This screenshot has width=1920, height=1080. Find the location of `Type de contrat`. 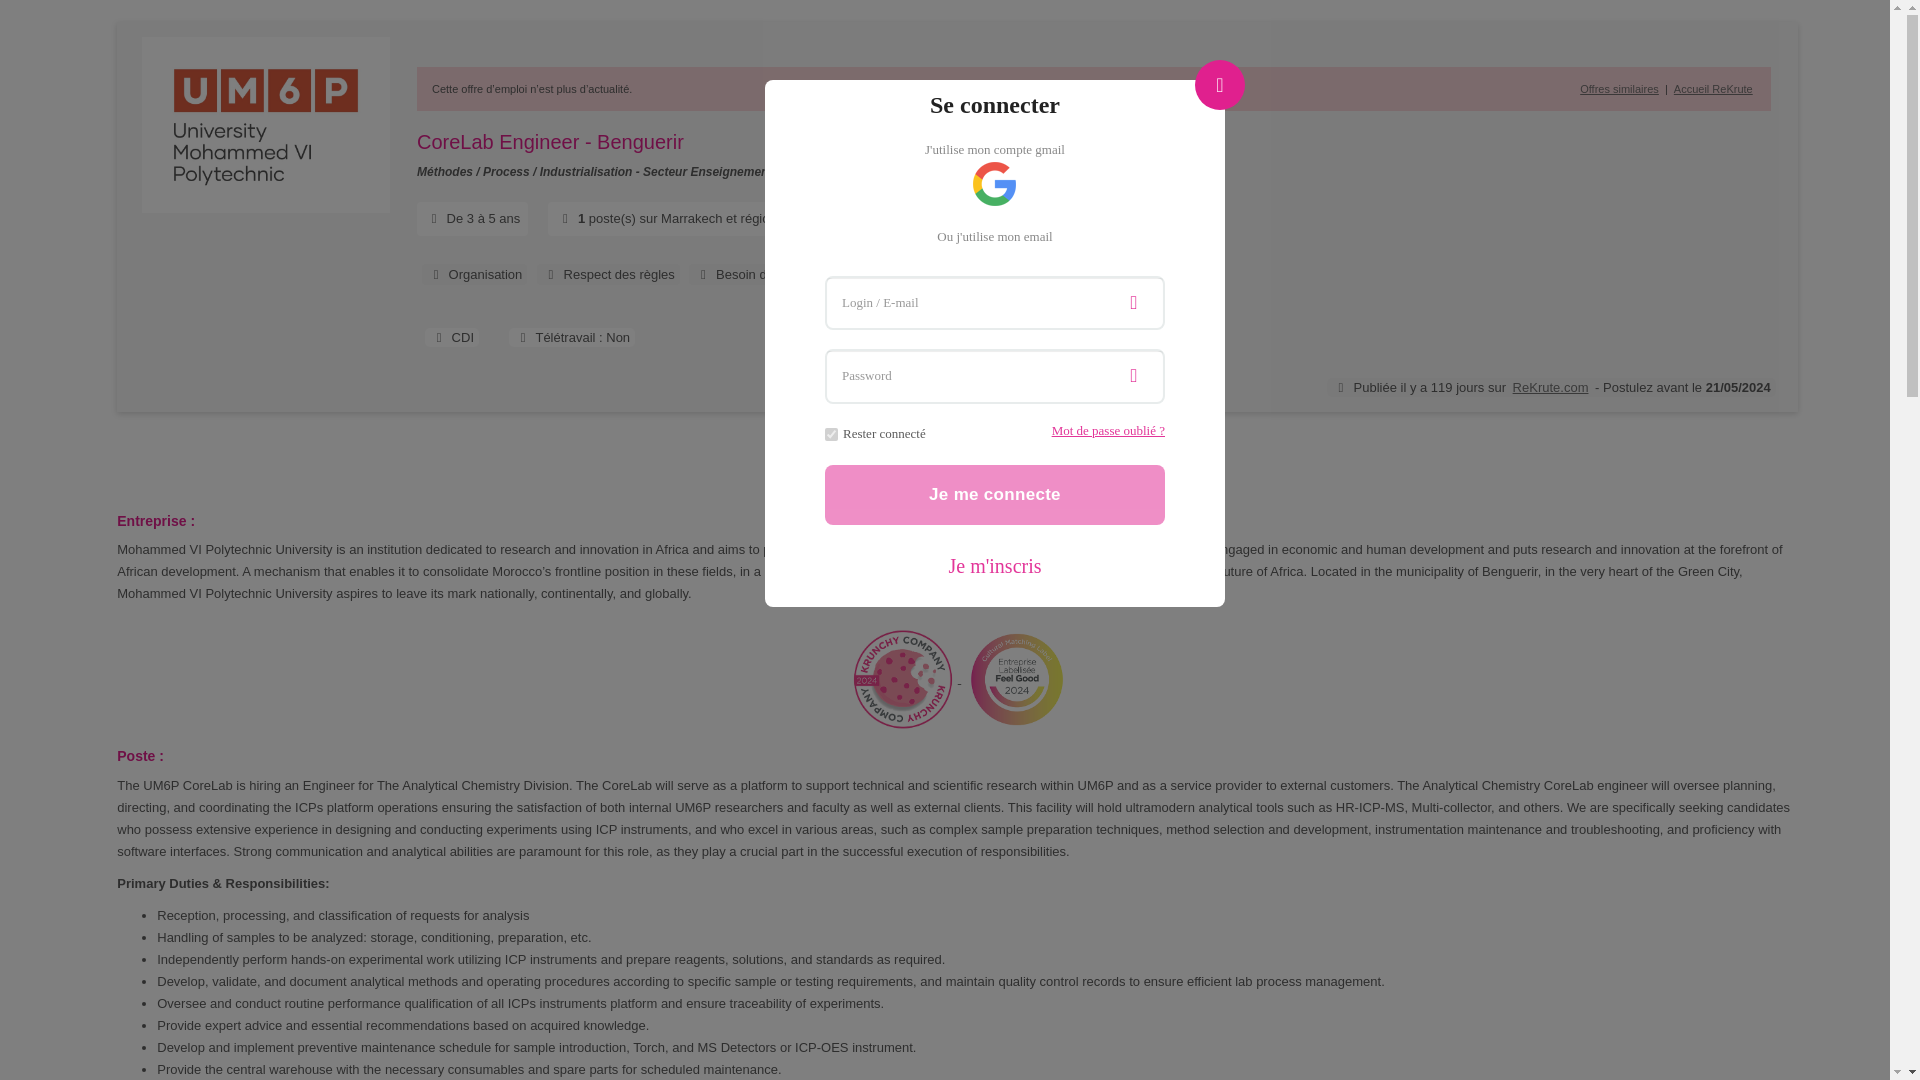

Type de contrat is located at coordinates (456, 338).